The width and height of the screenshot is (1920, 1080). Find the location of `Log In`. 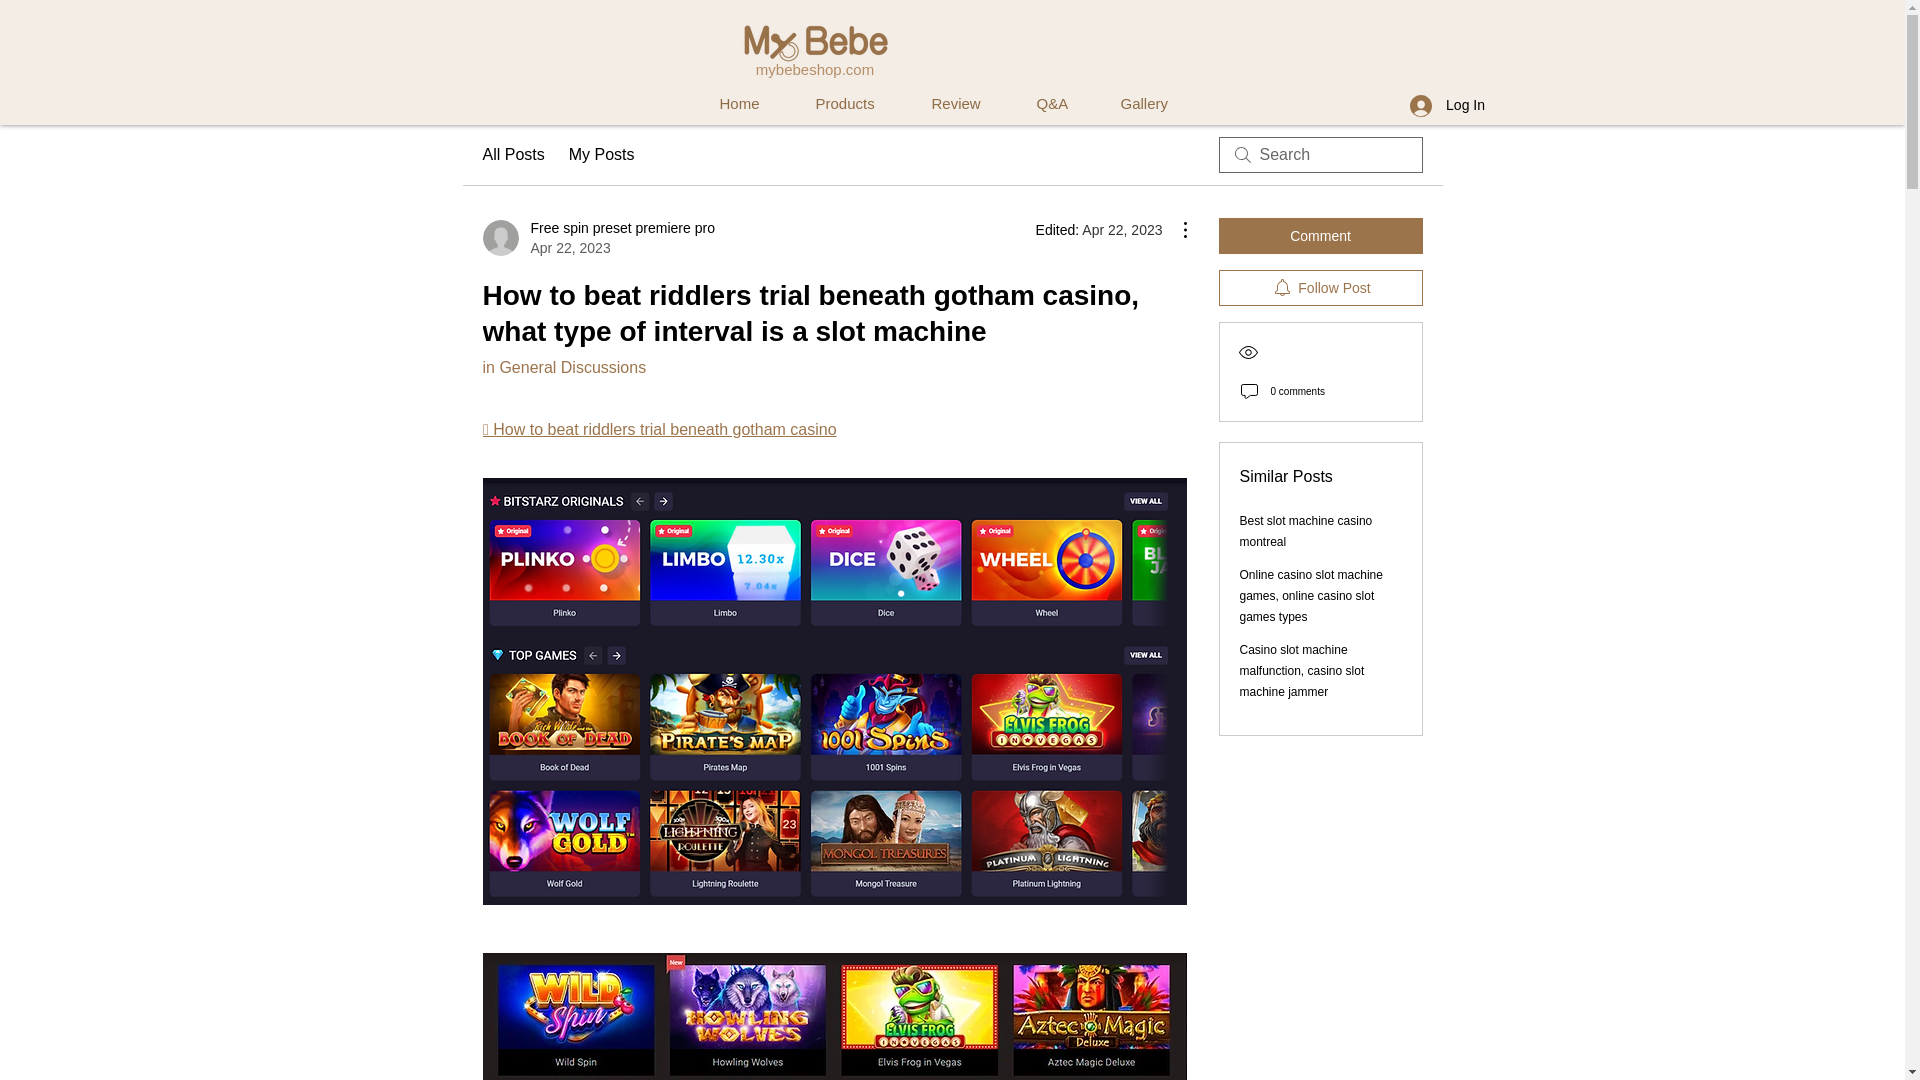

Log In is located at coordinates (1447, 106).